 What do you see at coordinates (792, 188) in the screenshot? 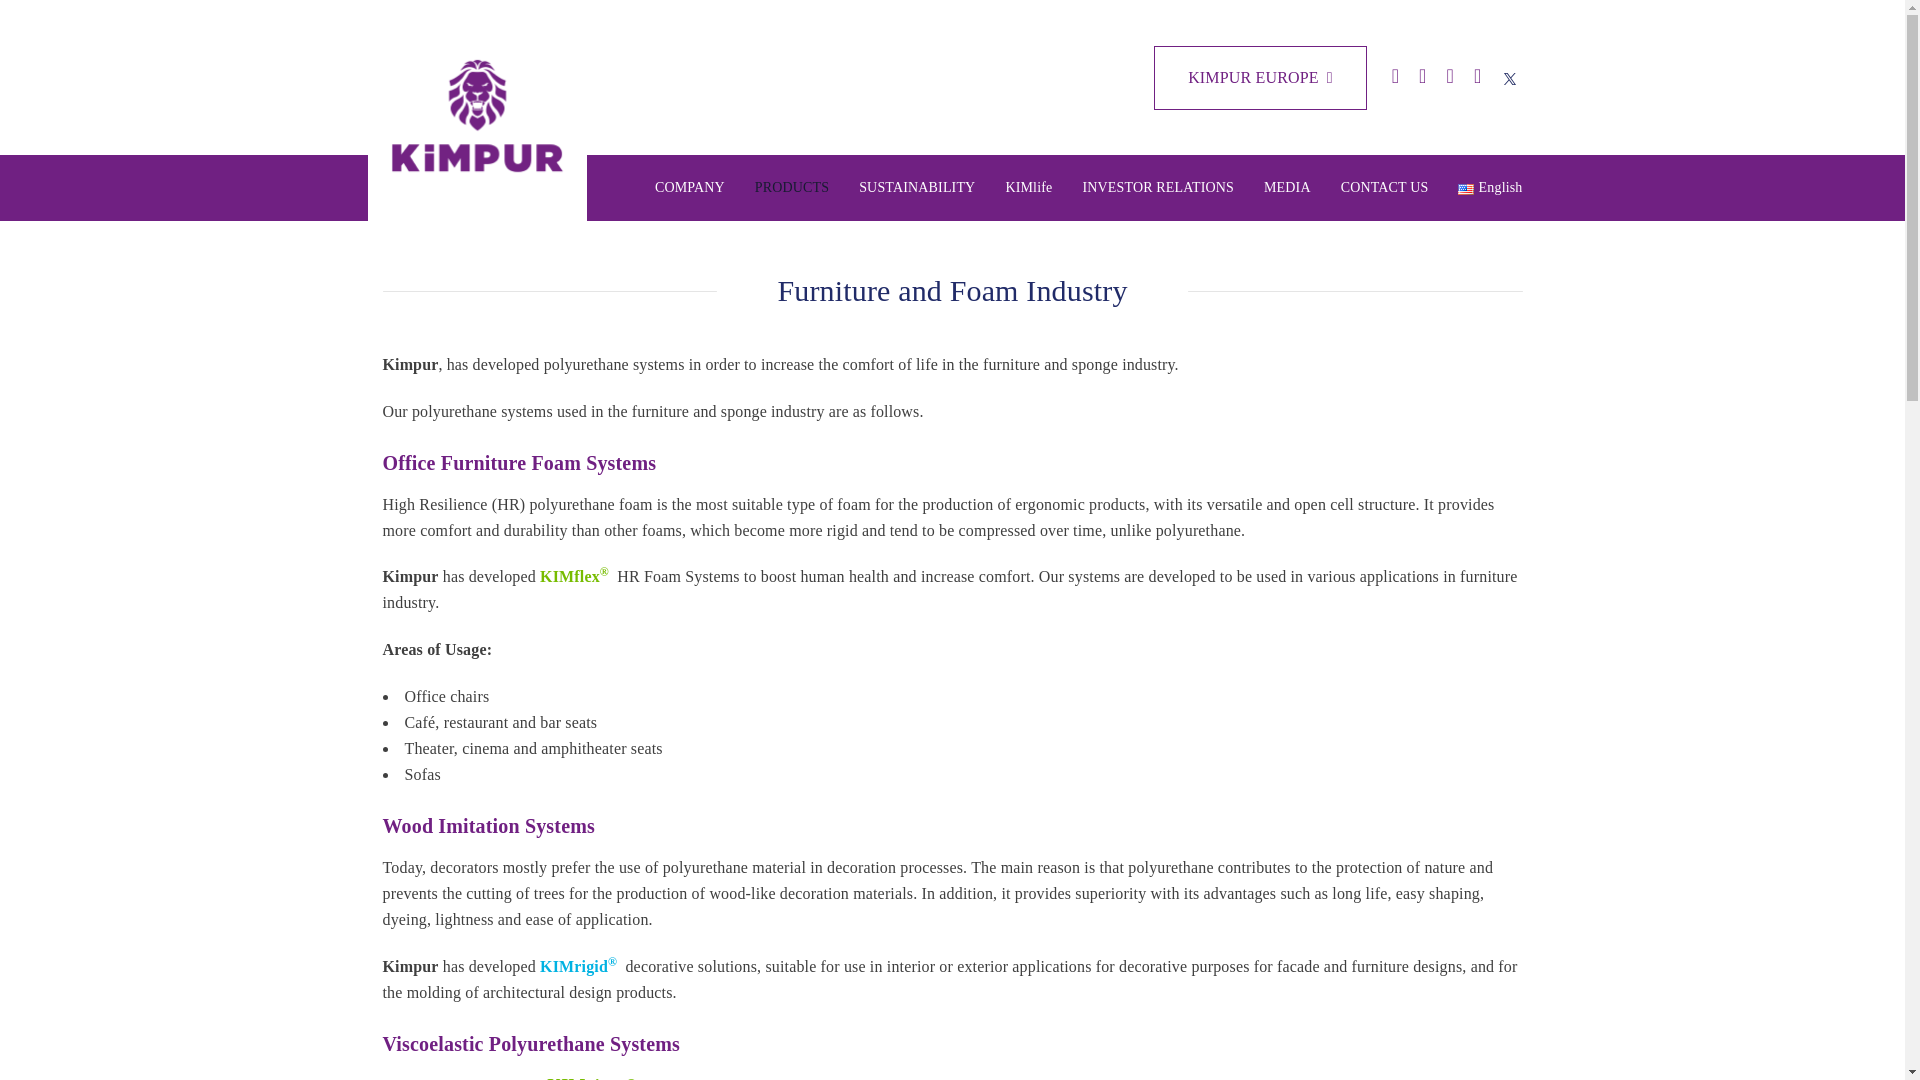
I see `PRODUCTS` at bounding box center [792, 188].